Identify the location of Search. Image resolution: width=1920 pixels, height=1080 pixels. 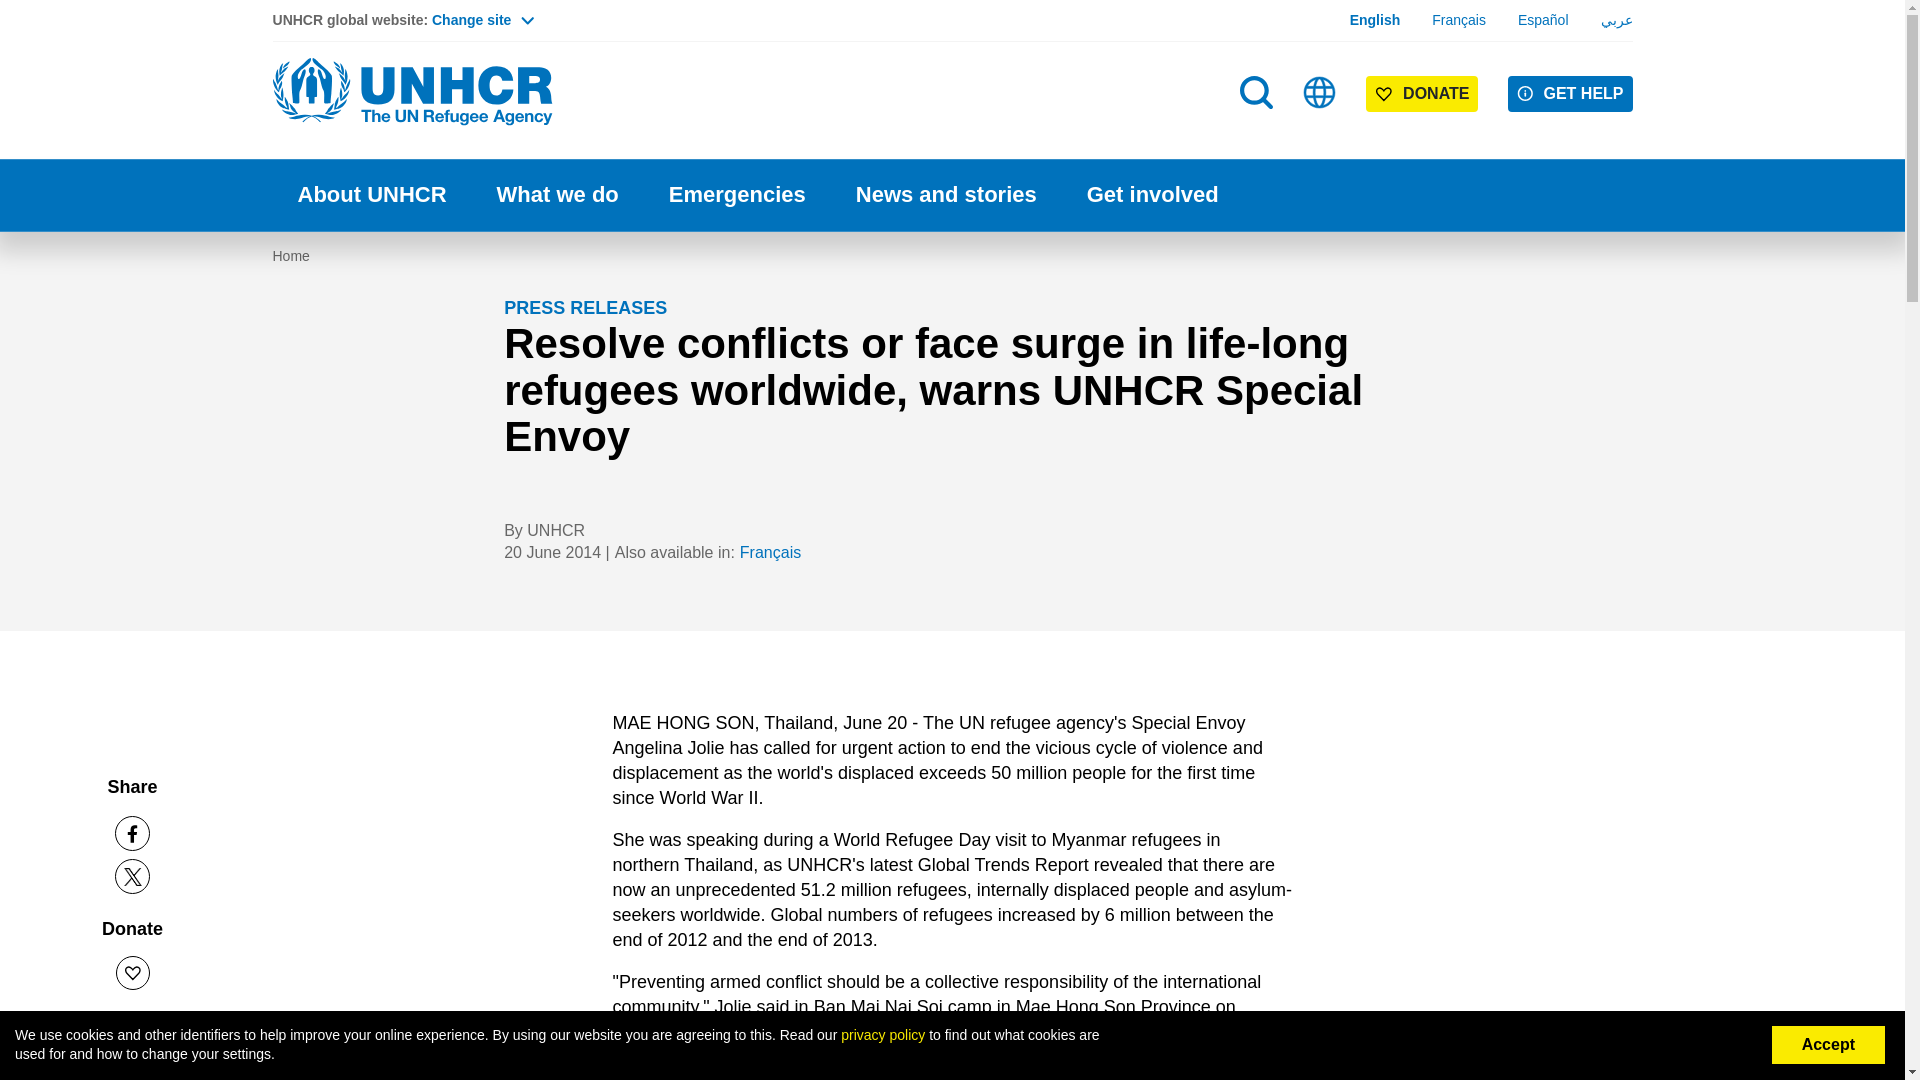
(1256, 92).